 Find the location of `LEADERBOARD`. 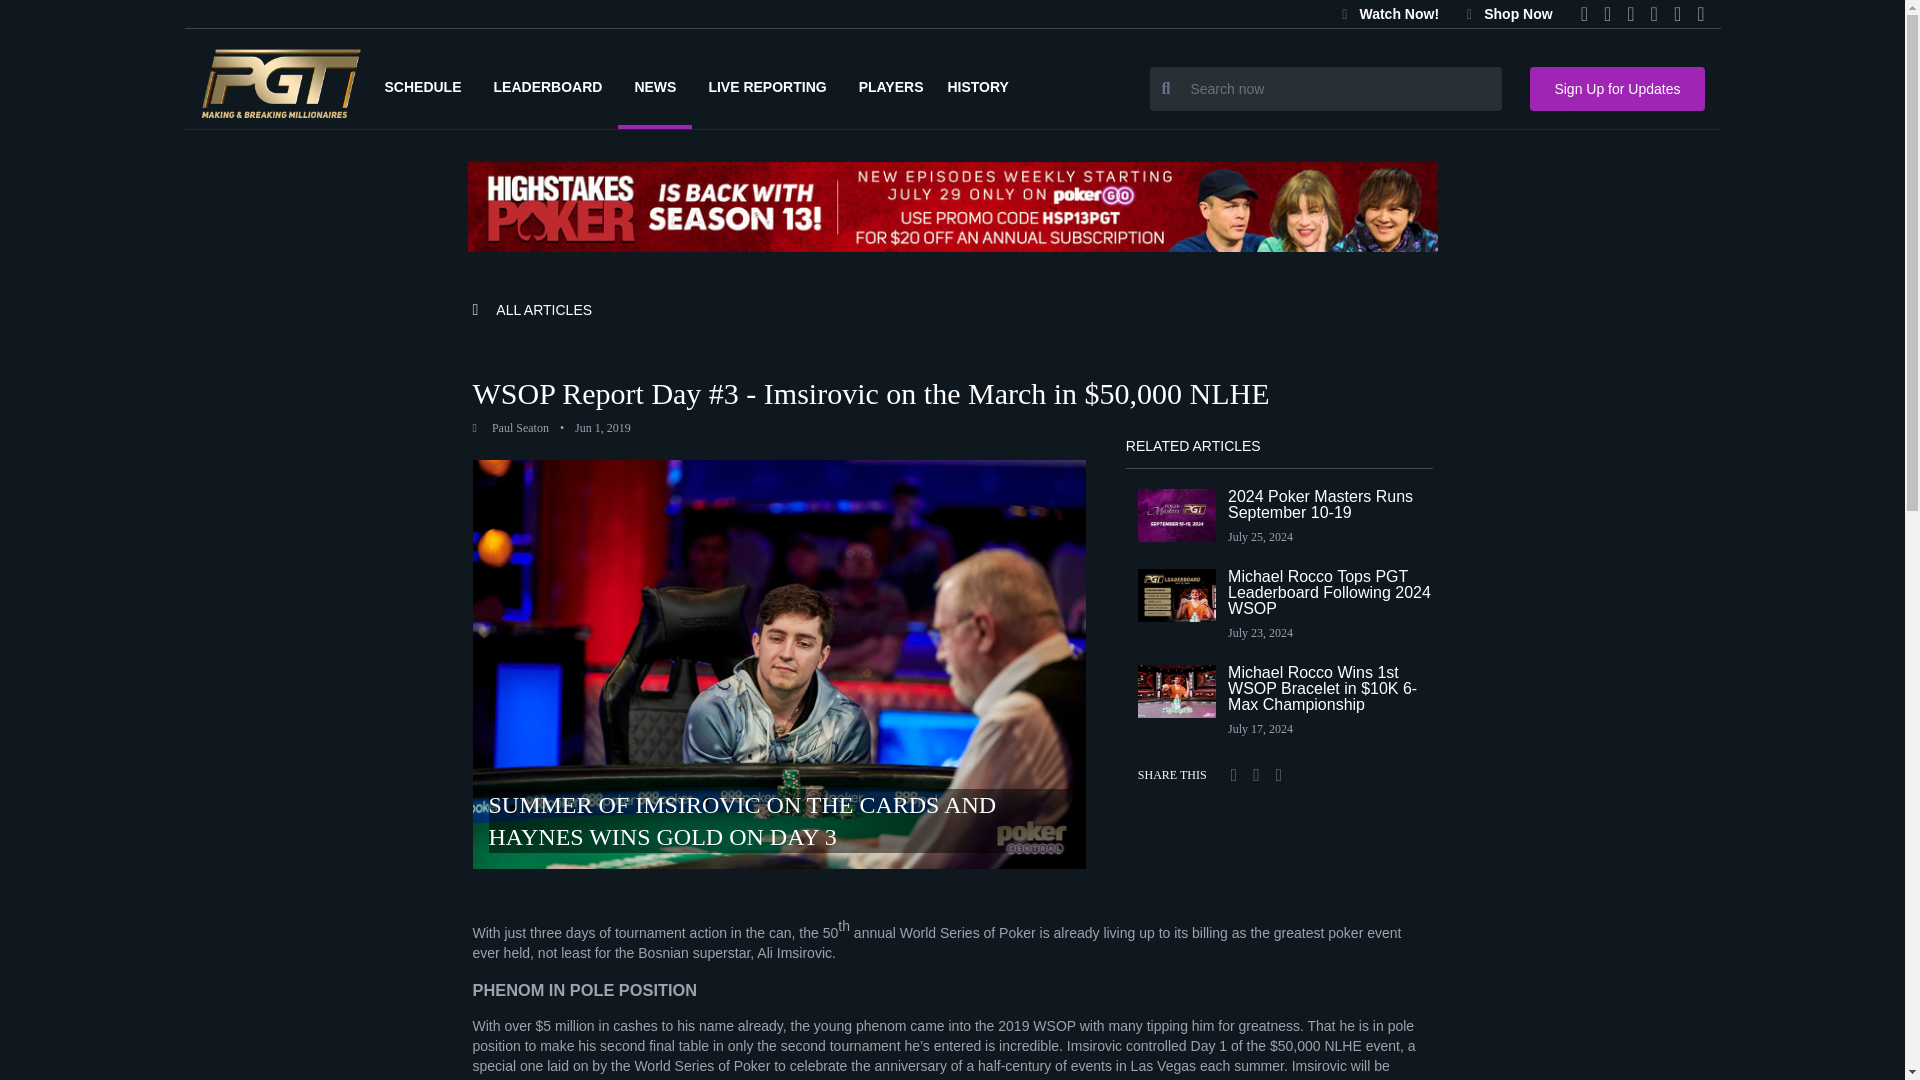

LEADERBOARD is located at coordinates (548, 86).